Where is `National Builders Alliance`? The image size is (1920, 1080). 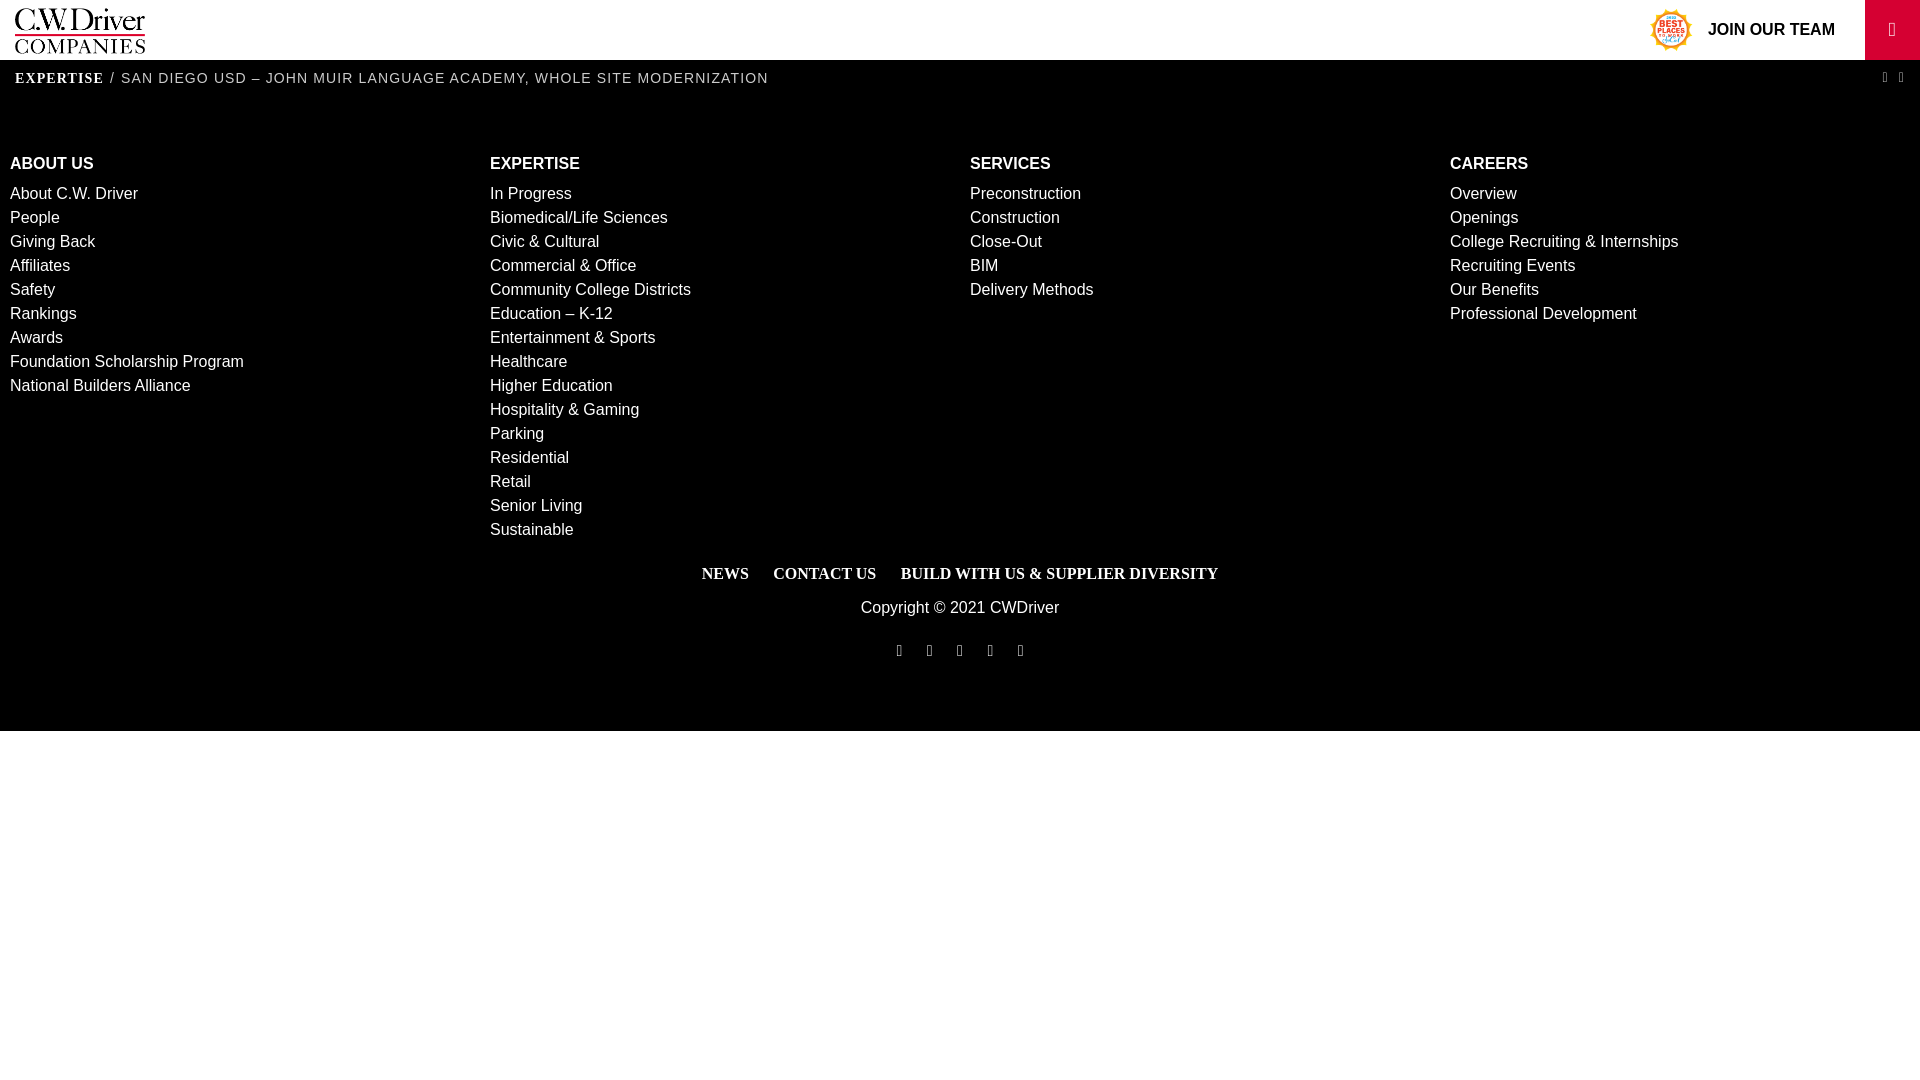 National Builders Alliance is located at coordinates (100, 385).